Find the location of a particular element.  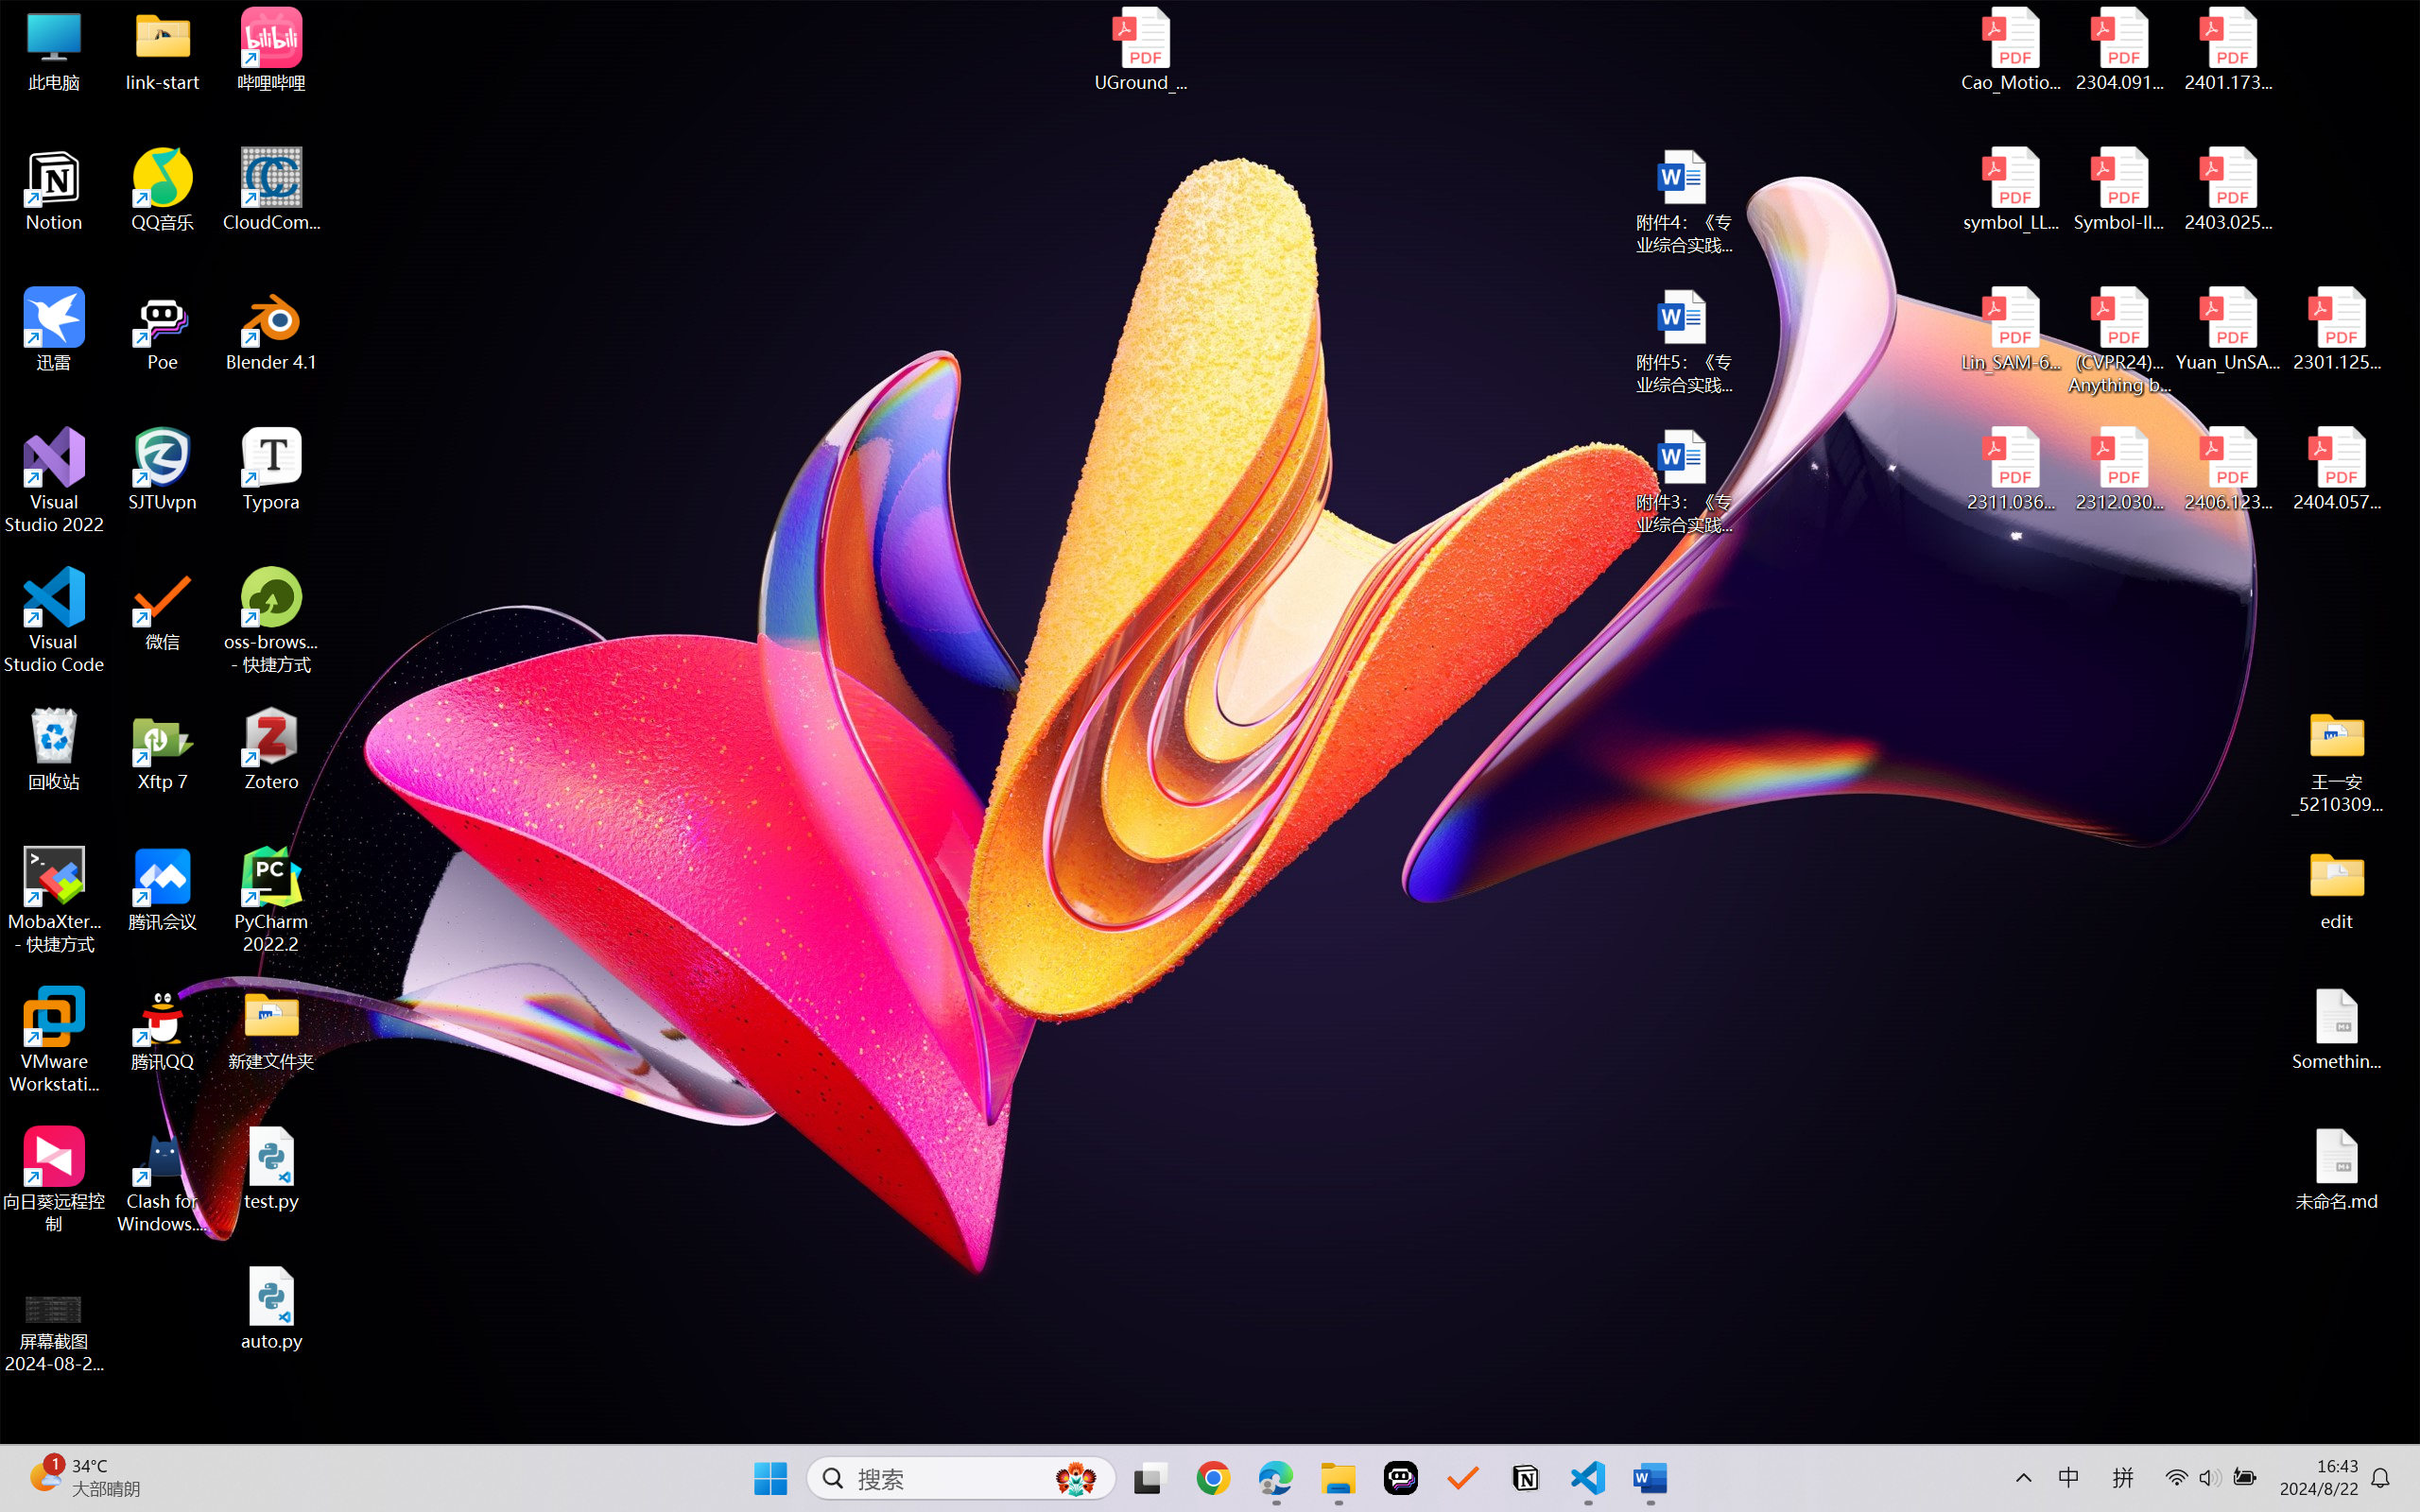

2406.12373v2.pdf is located at coordinates (2227, 470).